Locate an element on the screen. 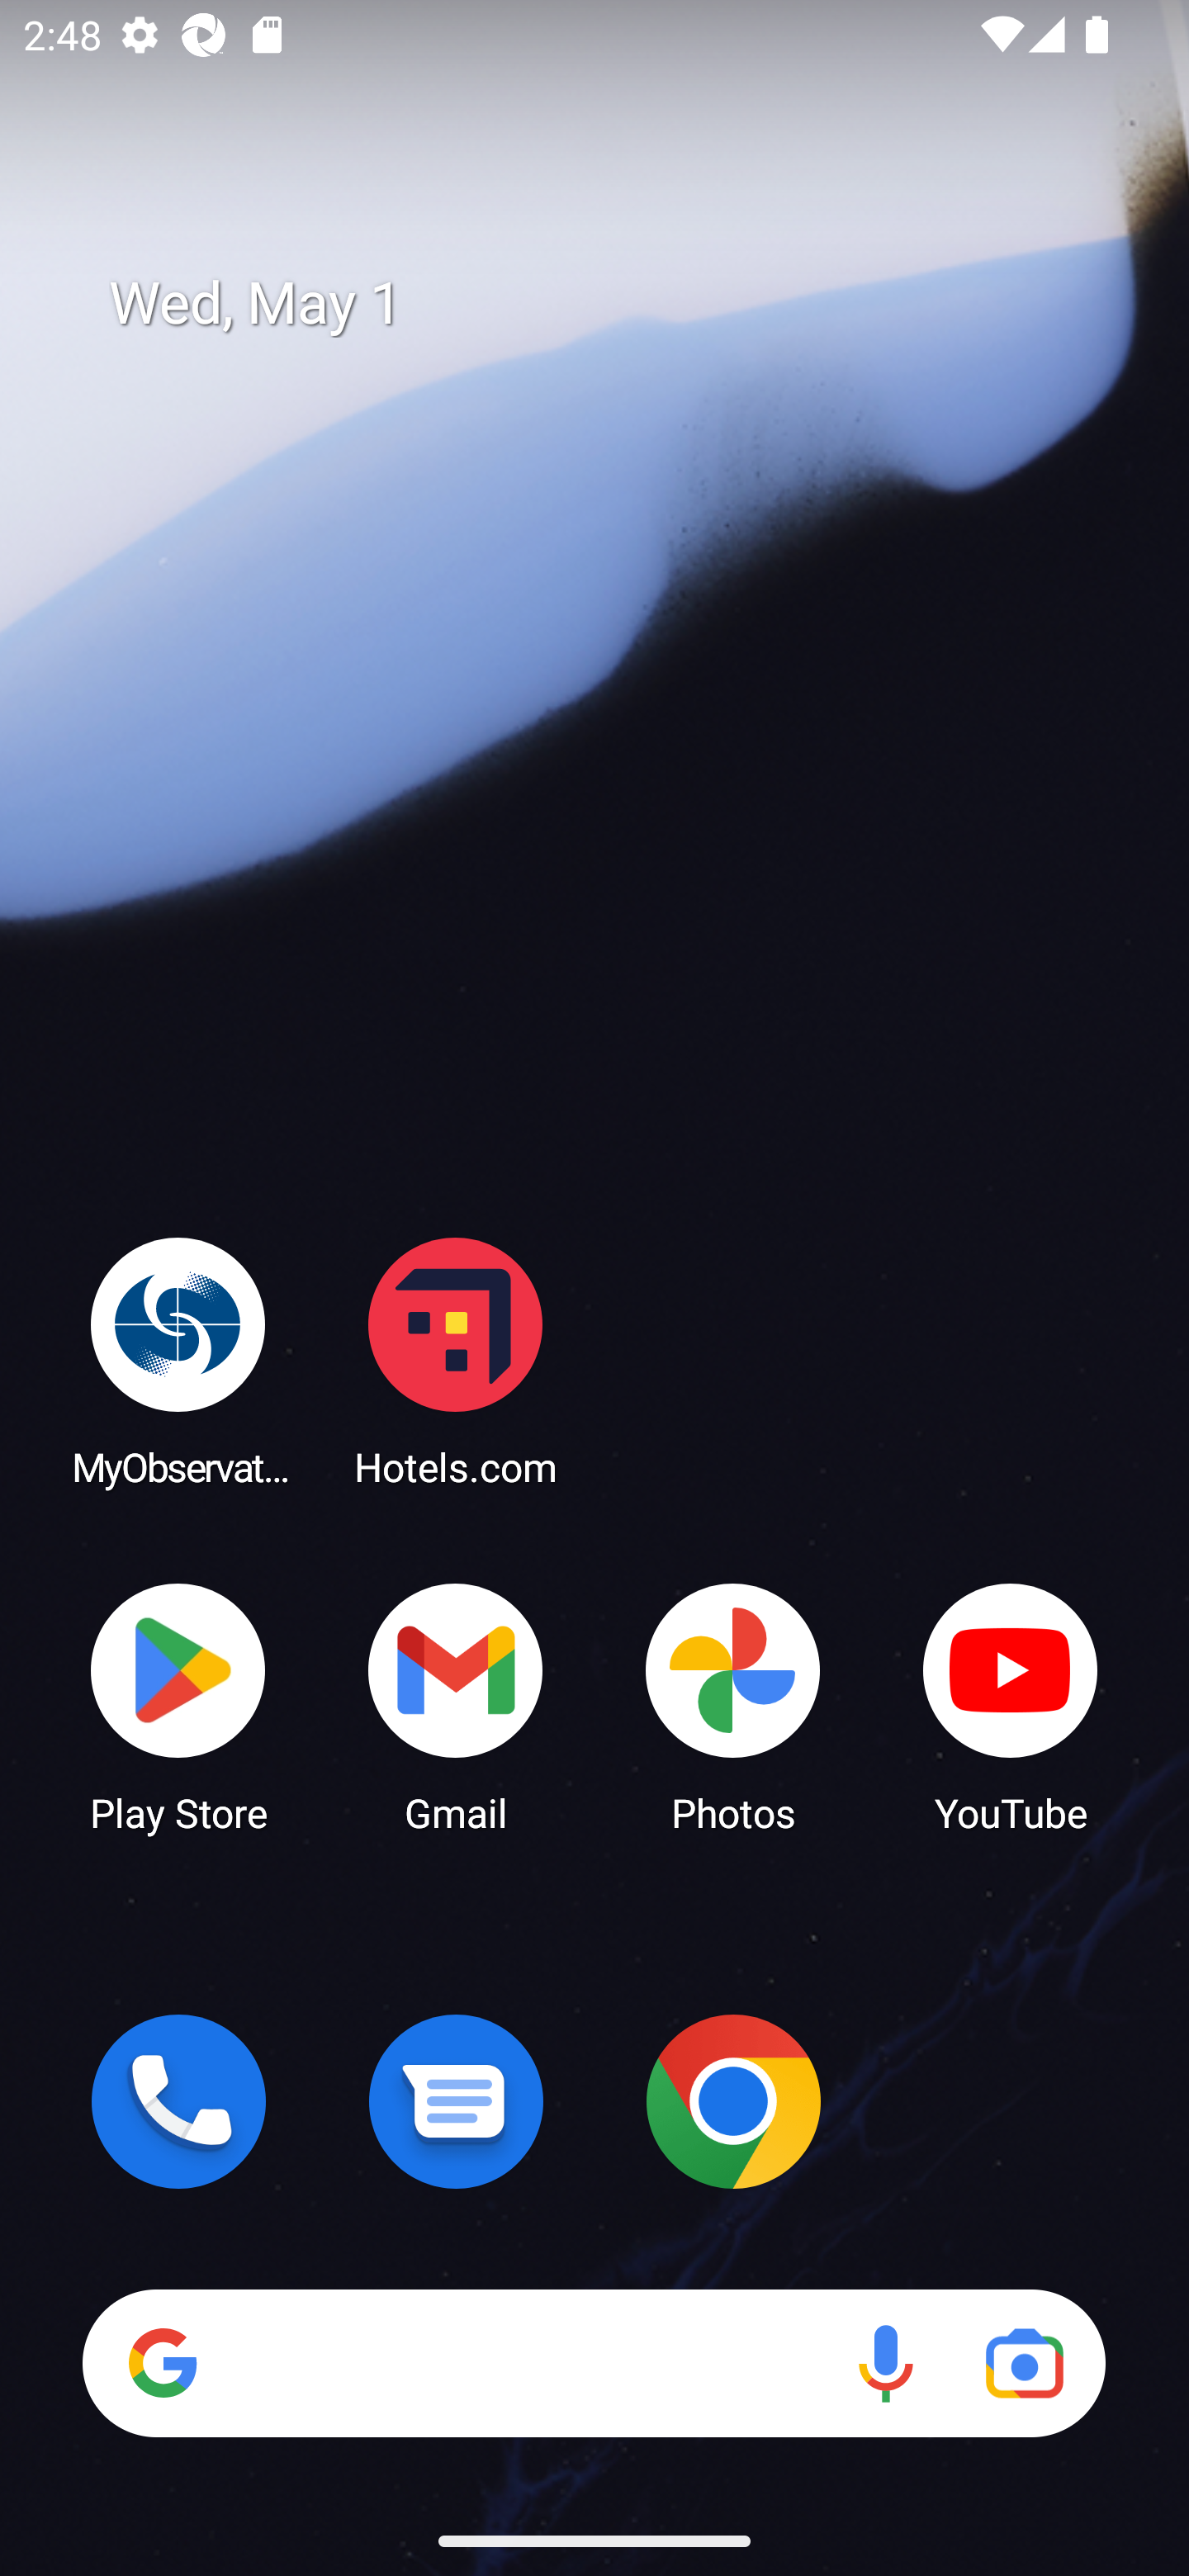 This screenshot has height=2576, width=1189. Chrome is located at coordinates (733, 2101).